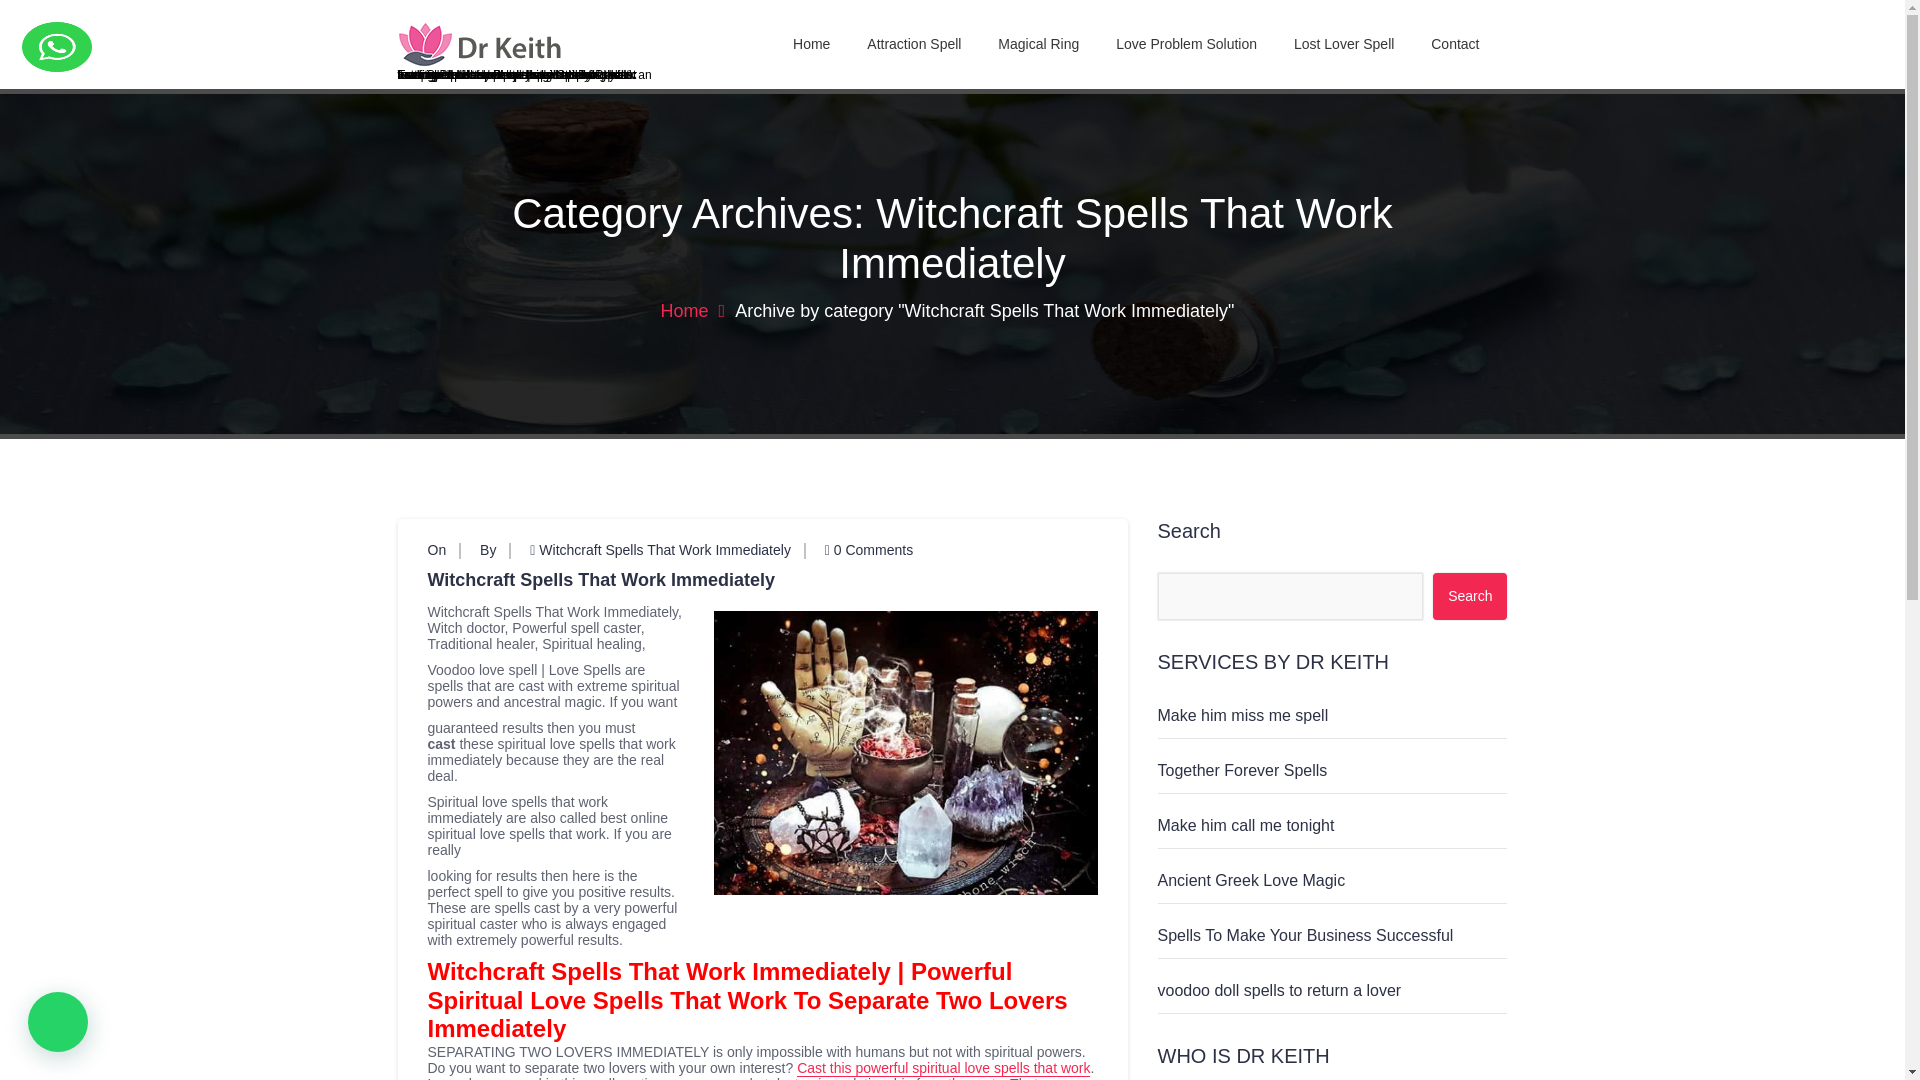 The image size is (1920, 1080). What do you see at coordinates (943, 1068) in the screenshot?
I see `Cast this powerful spiritual love spells that work` at bounding box center [943, 1068].